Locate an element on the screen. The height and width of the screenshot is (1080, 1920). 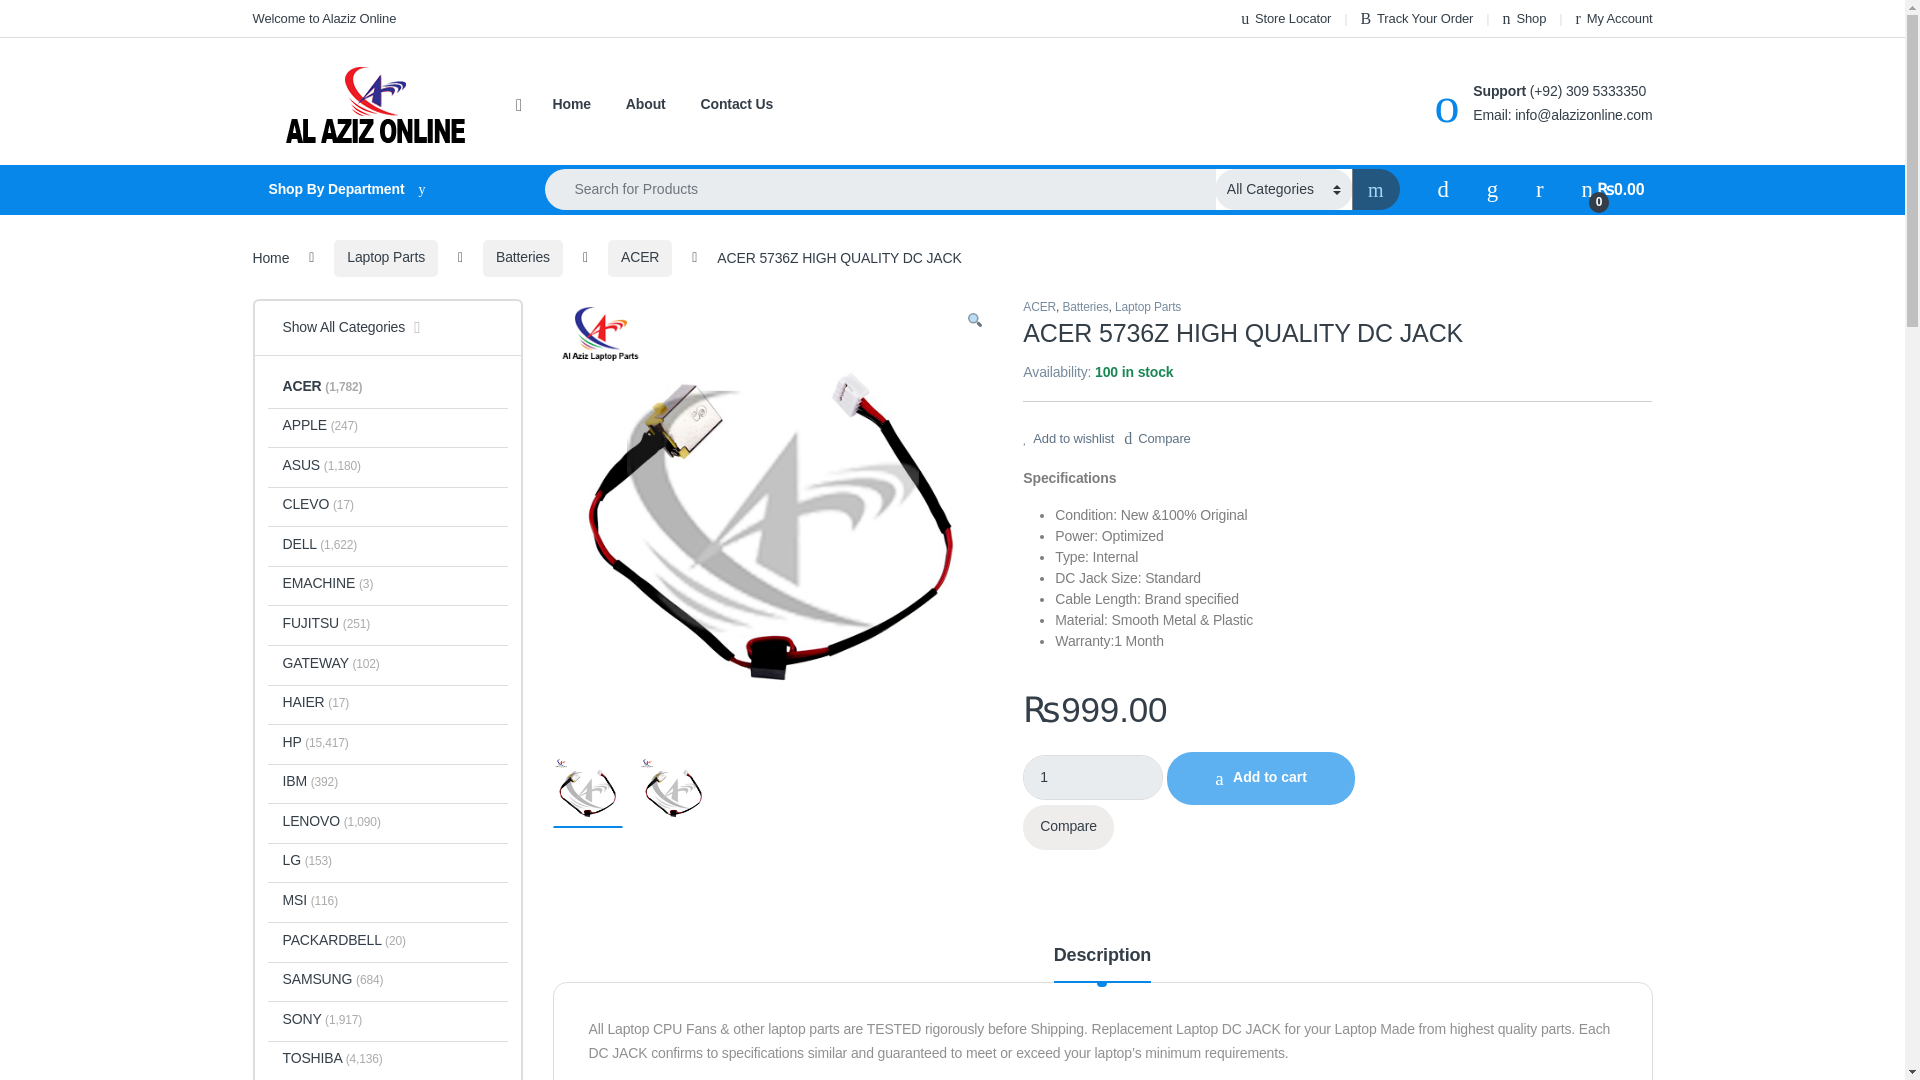
Contact Us is located at coordinates (736, 105).